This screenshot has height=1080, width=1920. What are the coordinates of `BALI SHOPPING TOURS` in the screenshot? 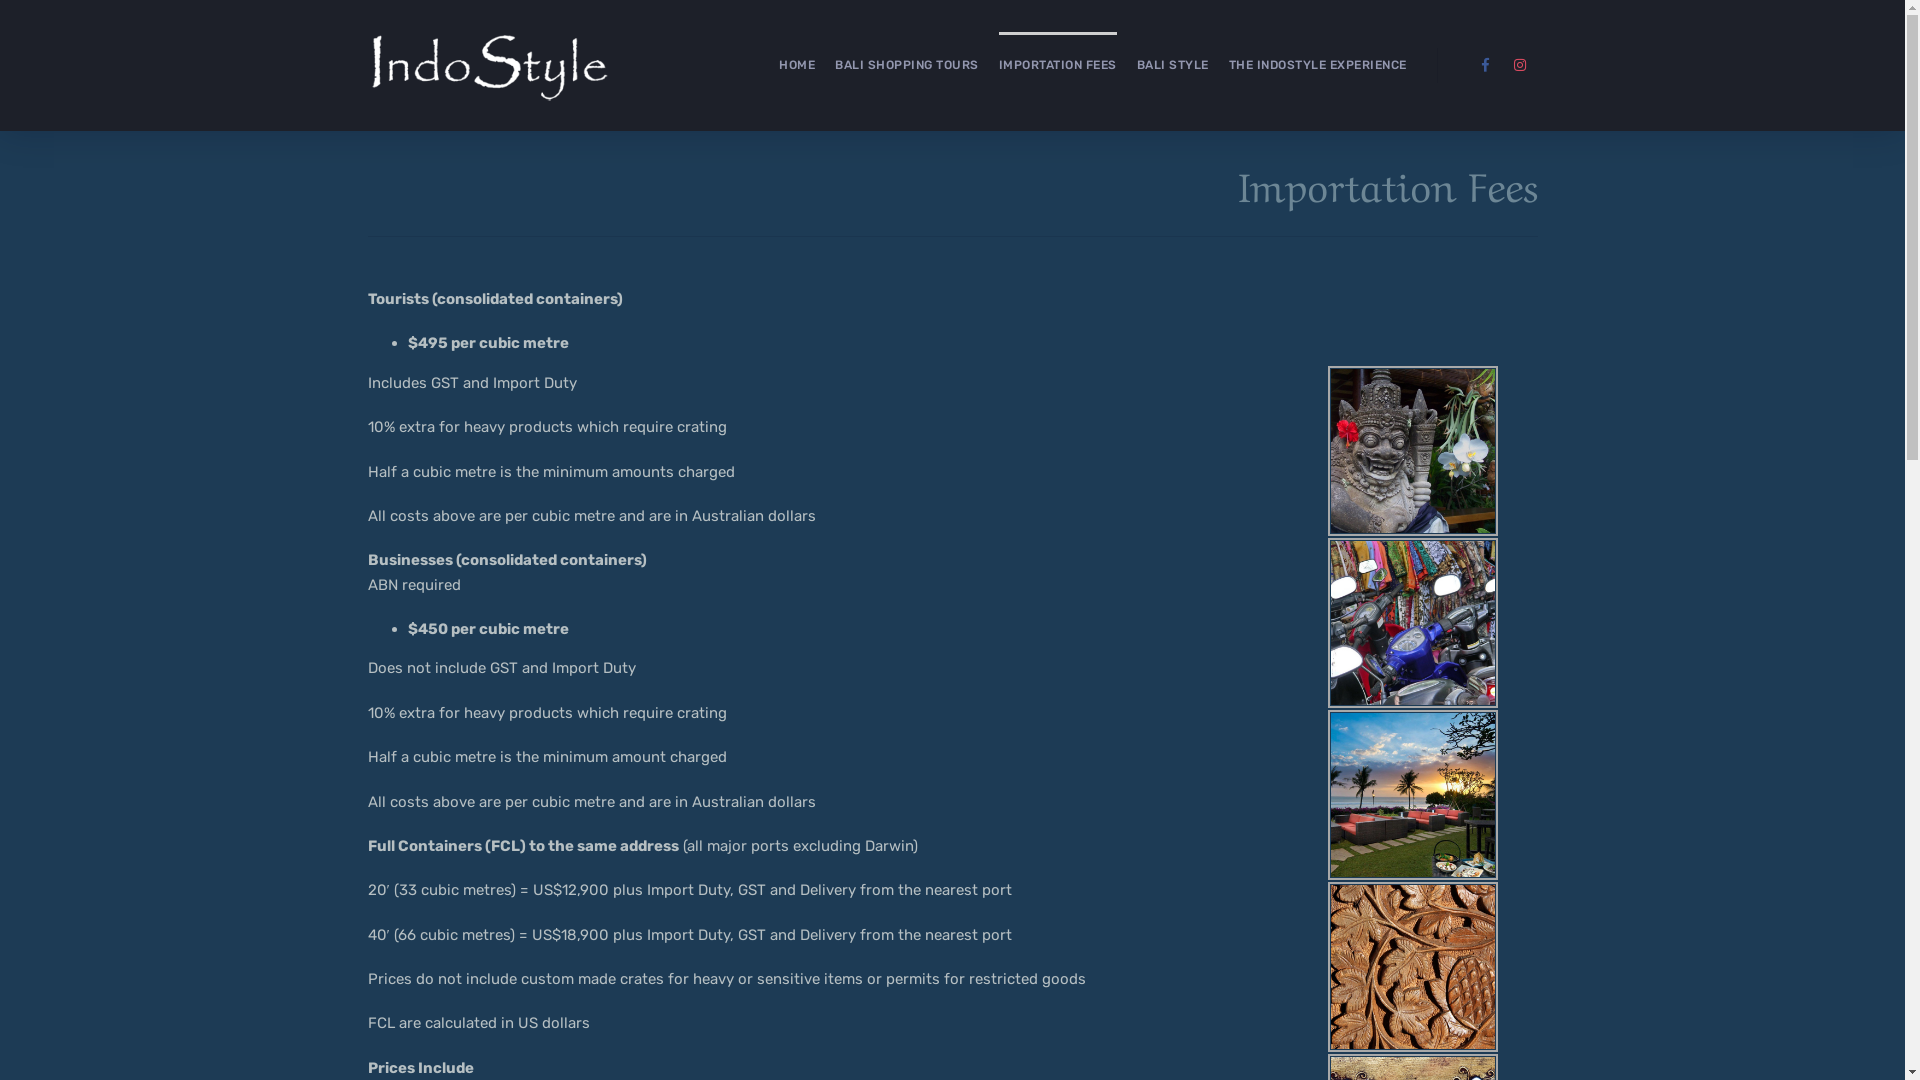 It's located at (907, 66).